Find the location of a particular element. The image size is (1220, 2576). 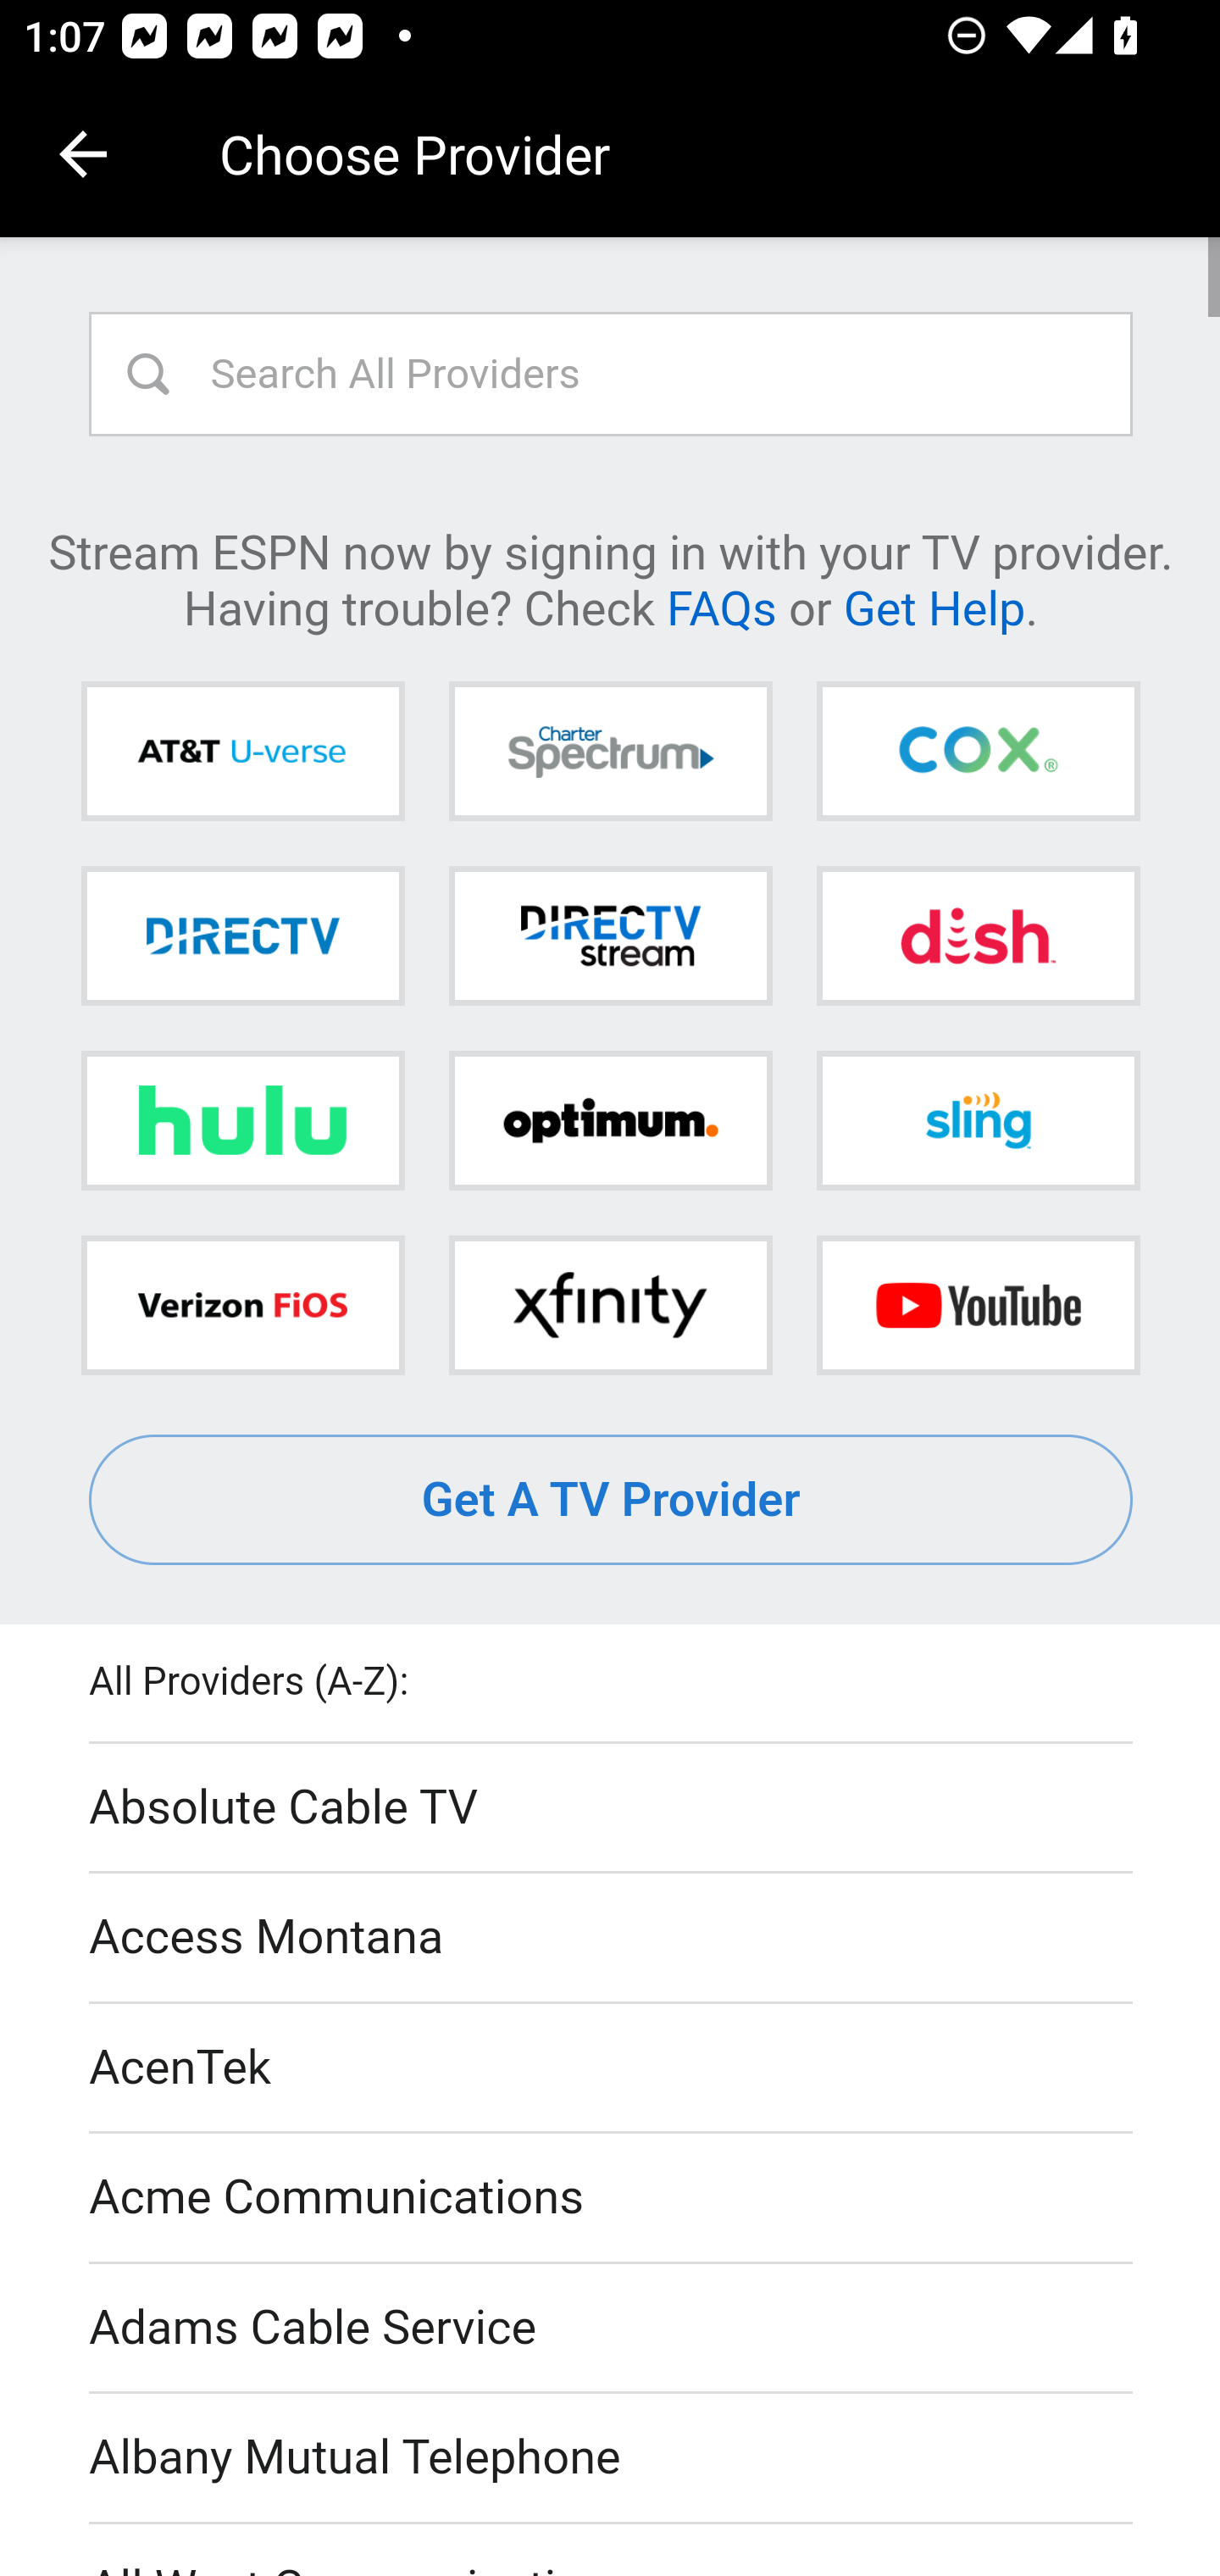

Navigate up is located at coordinates (83, 154).